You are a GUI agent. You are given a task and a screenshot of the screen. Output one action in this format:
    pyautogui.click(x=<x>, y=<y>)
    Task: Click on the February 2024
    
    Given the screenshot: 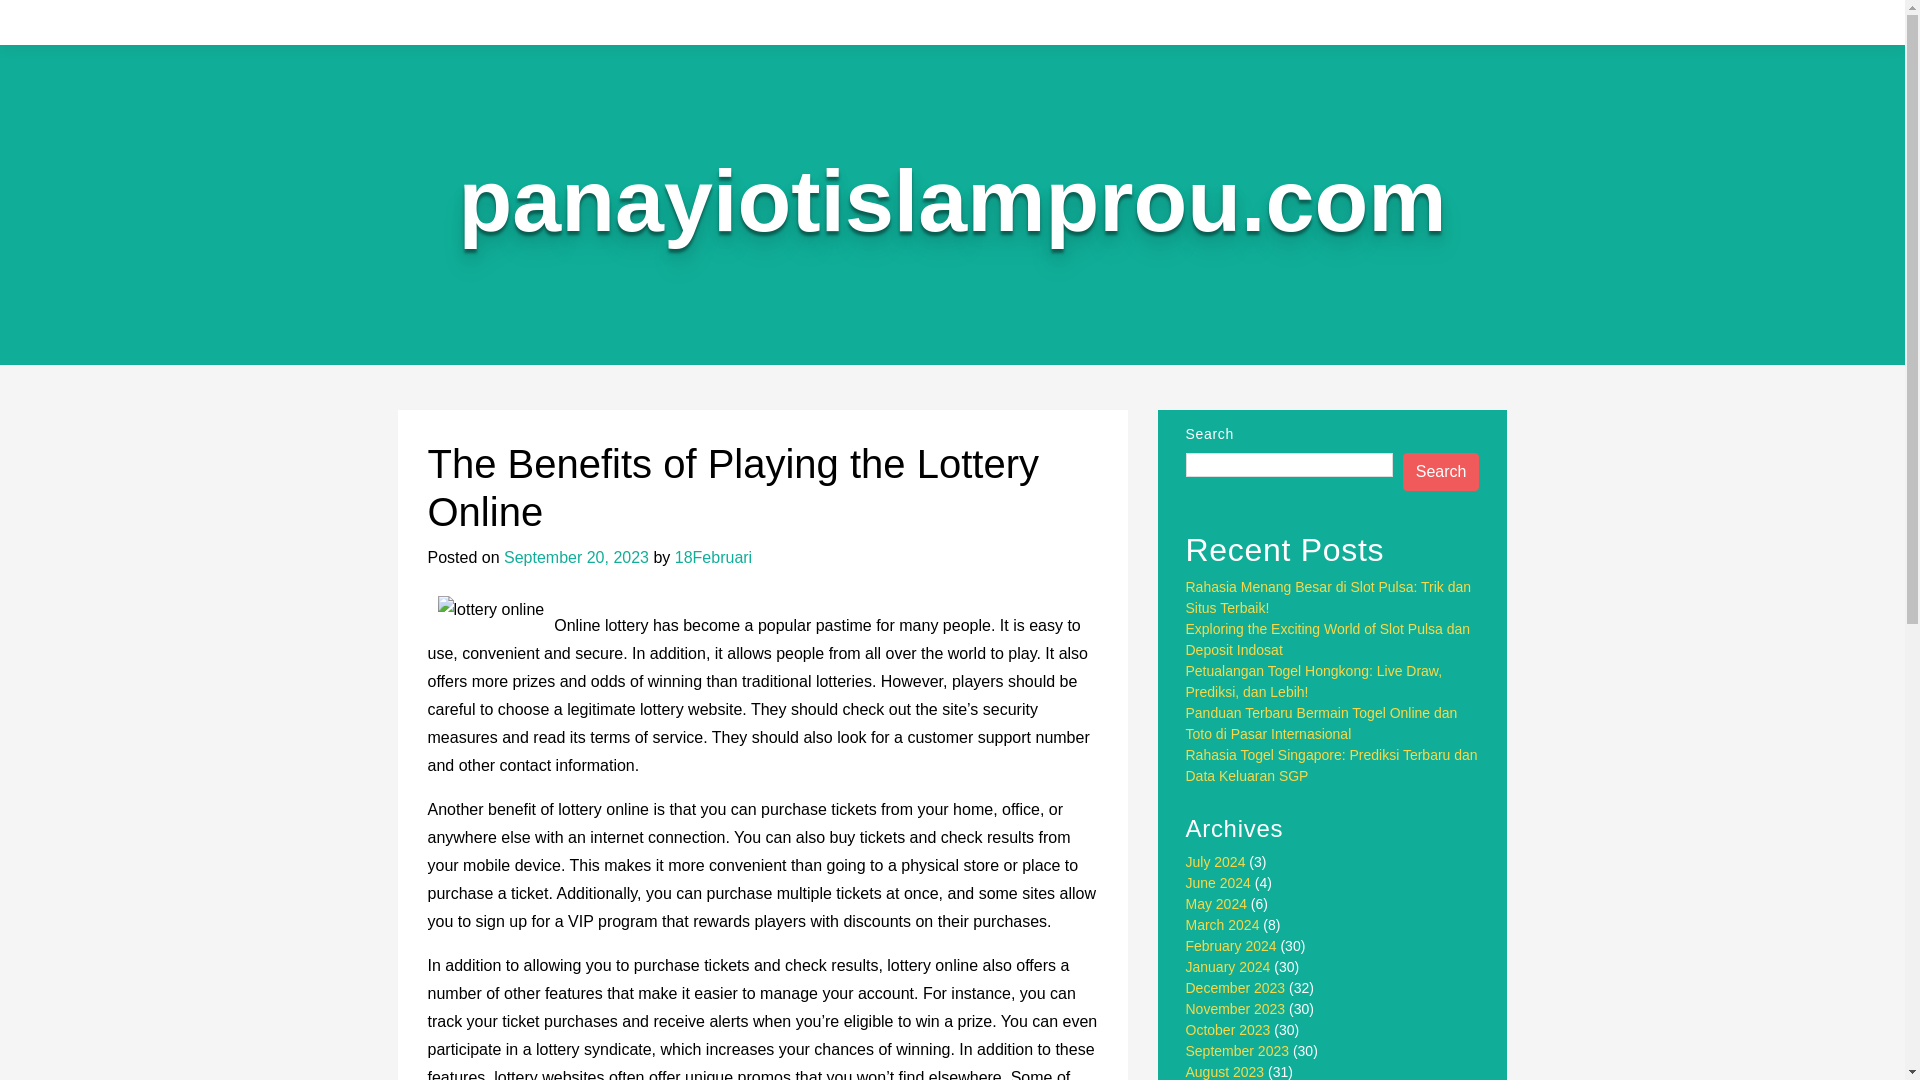 What is the action you would take?
    pyautogui.click(x=1231, y=946)
    